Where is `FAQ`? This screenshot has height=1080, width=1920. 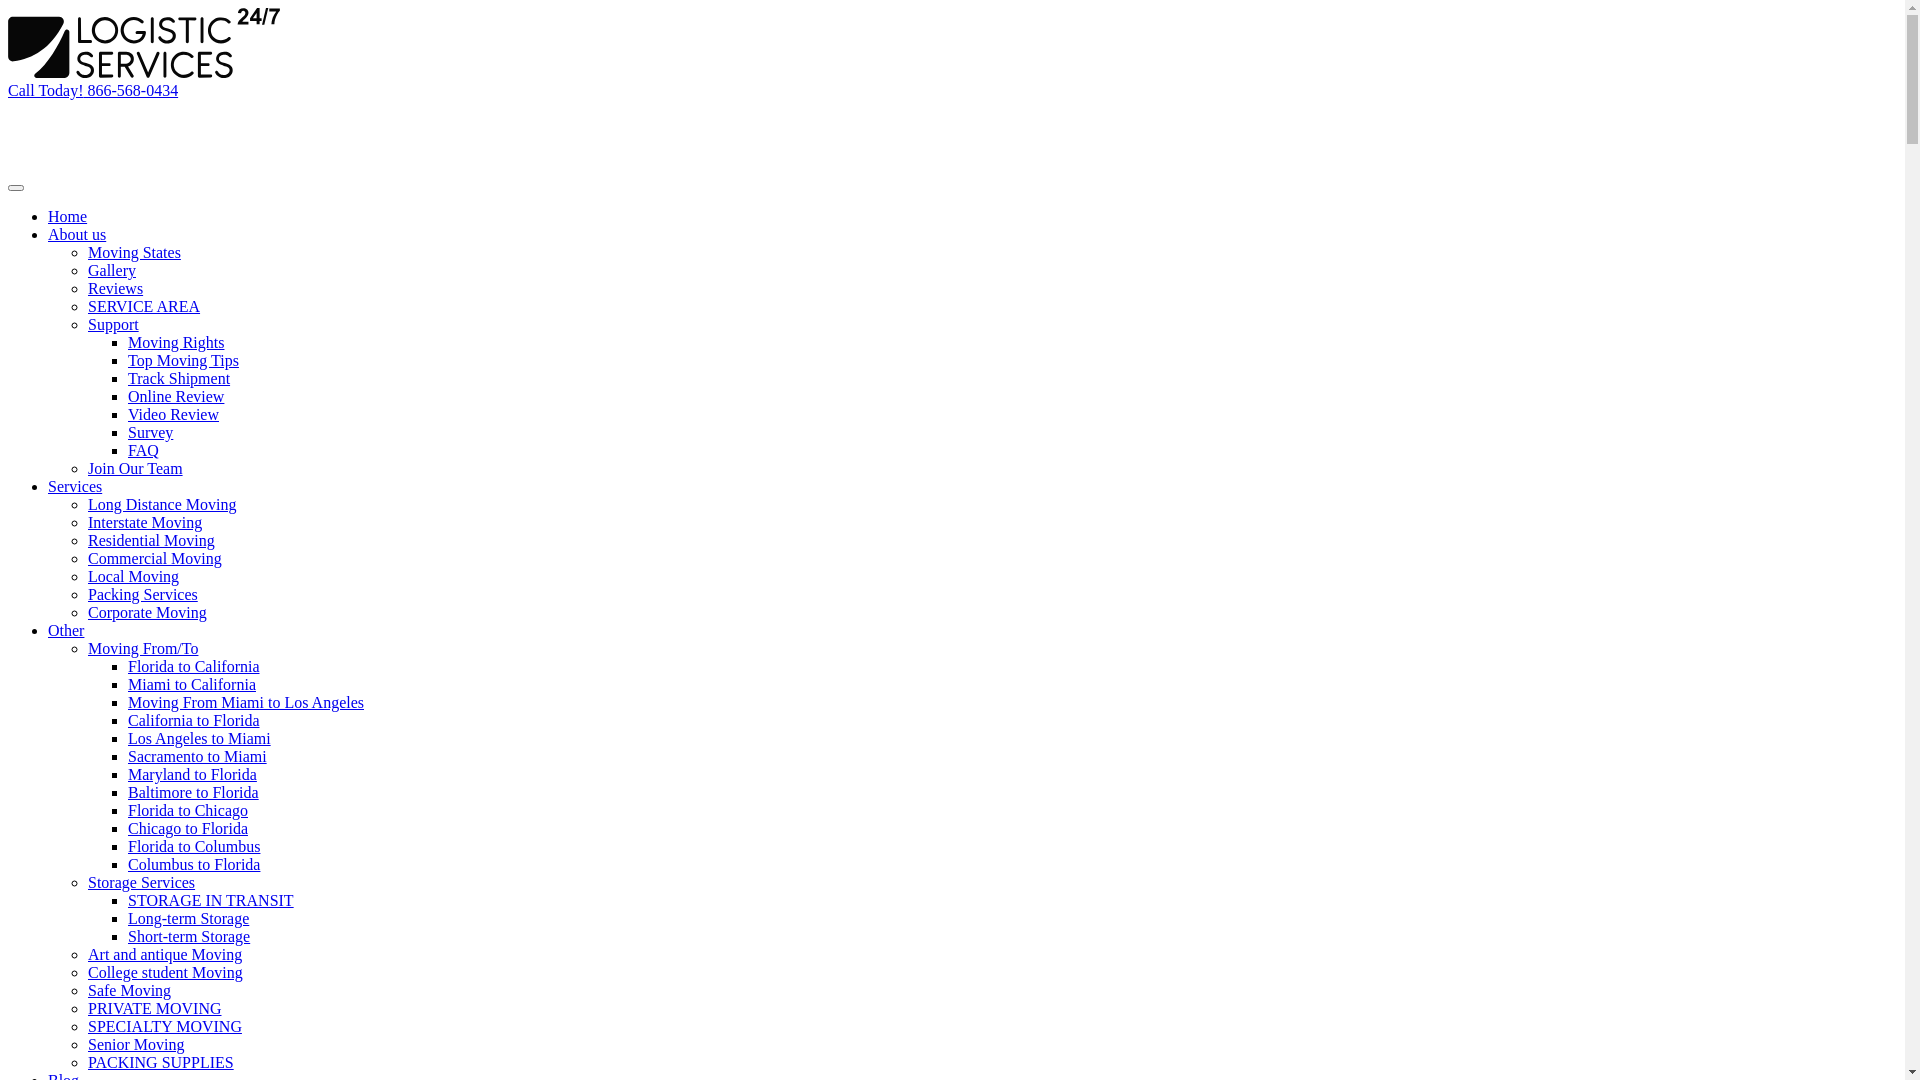 FAQ is located at coordinates (144, 450).